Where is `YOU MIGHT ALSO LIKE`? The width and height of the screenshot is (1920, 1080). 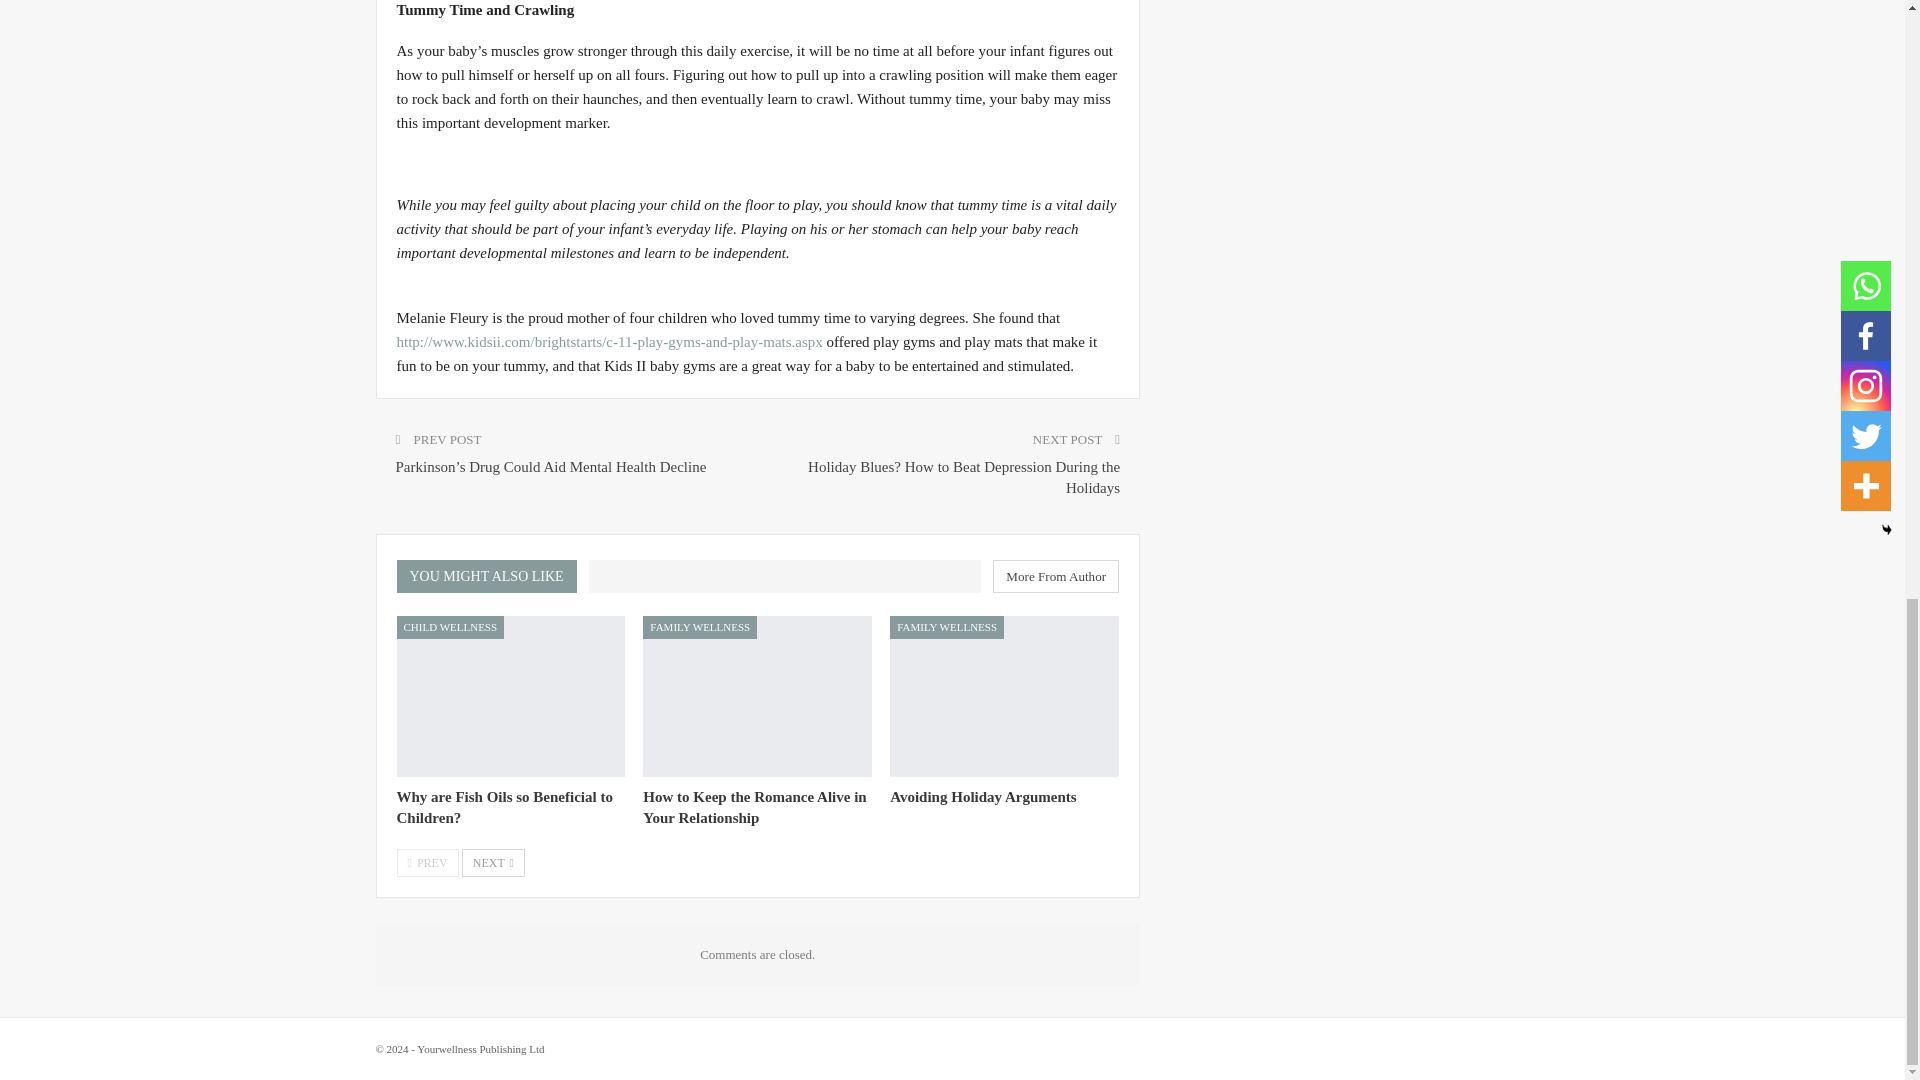 YOU MIGHT ALSO LIKE is located at coordinates (491, 576).